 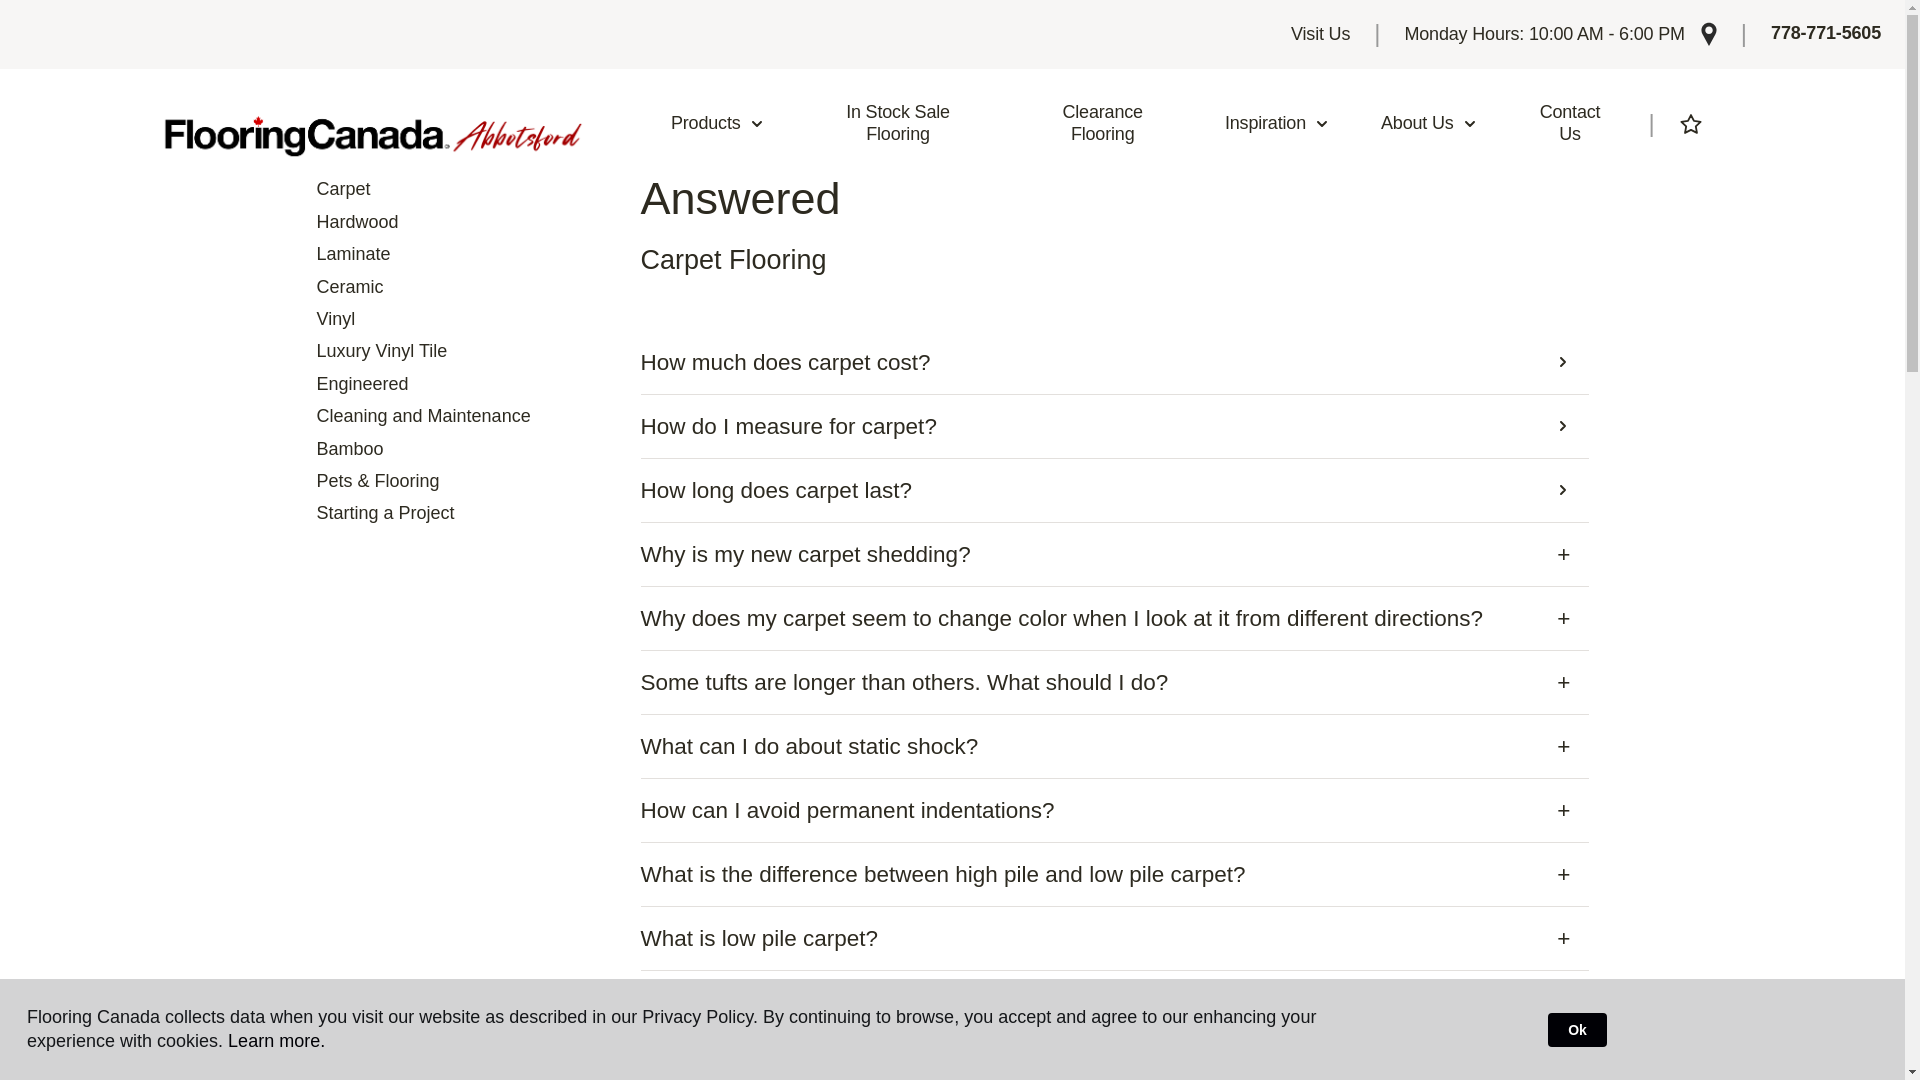 What do you see at coordinates (718, 124) in the screenshot?
I see `Products` at bounding box center [718, 124].